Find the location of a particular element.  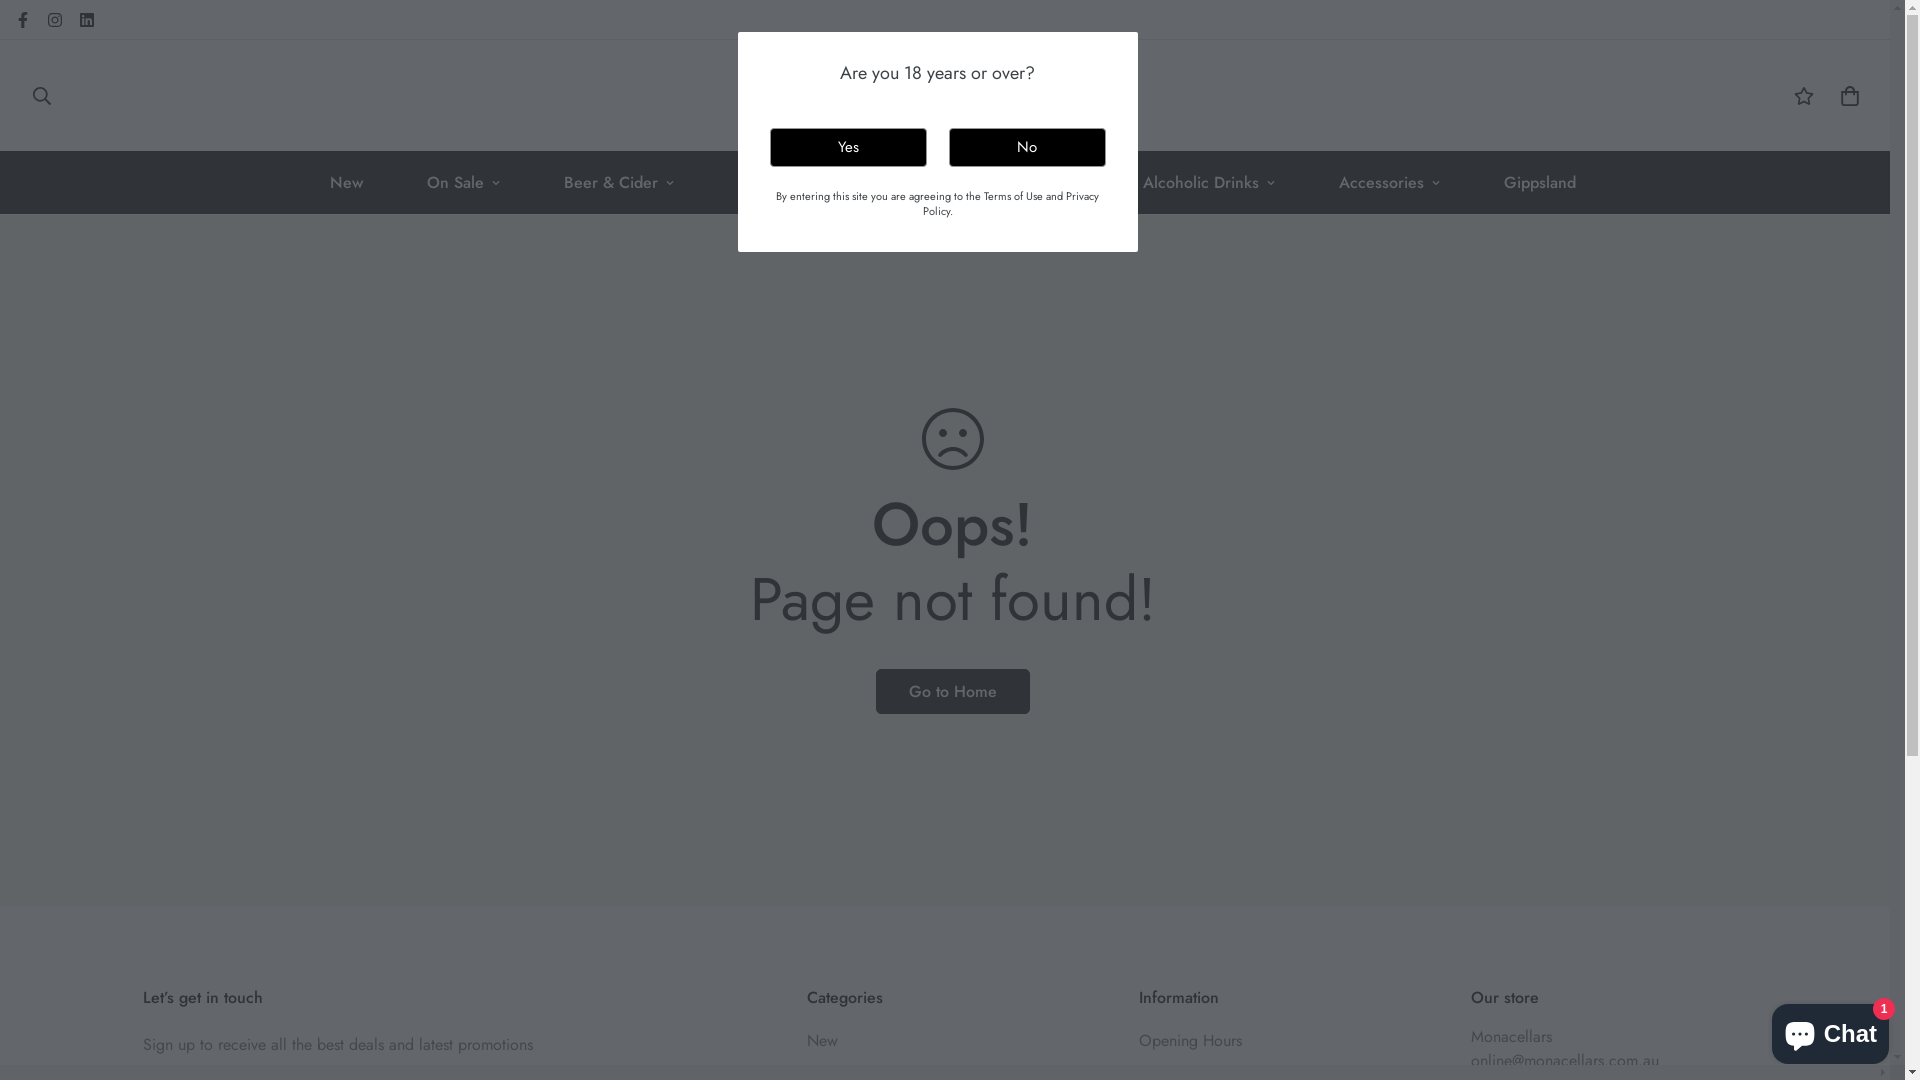

Premix is located at coordinates (1010, 182).